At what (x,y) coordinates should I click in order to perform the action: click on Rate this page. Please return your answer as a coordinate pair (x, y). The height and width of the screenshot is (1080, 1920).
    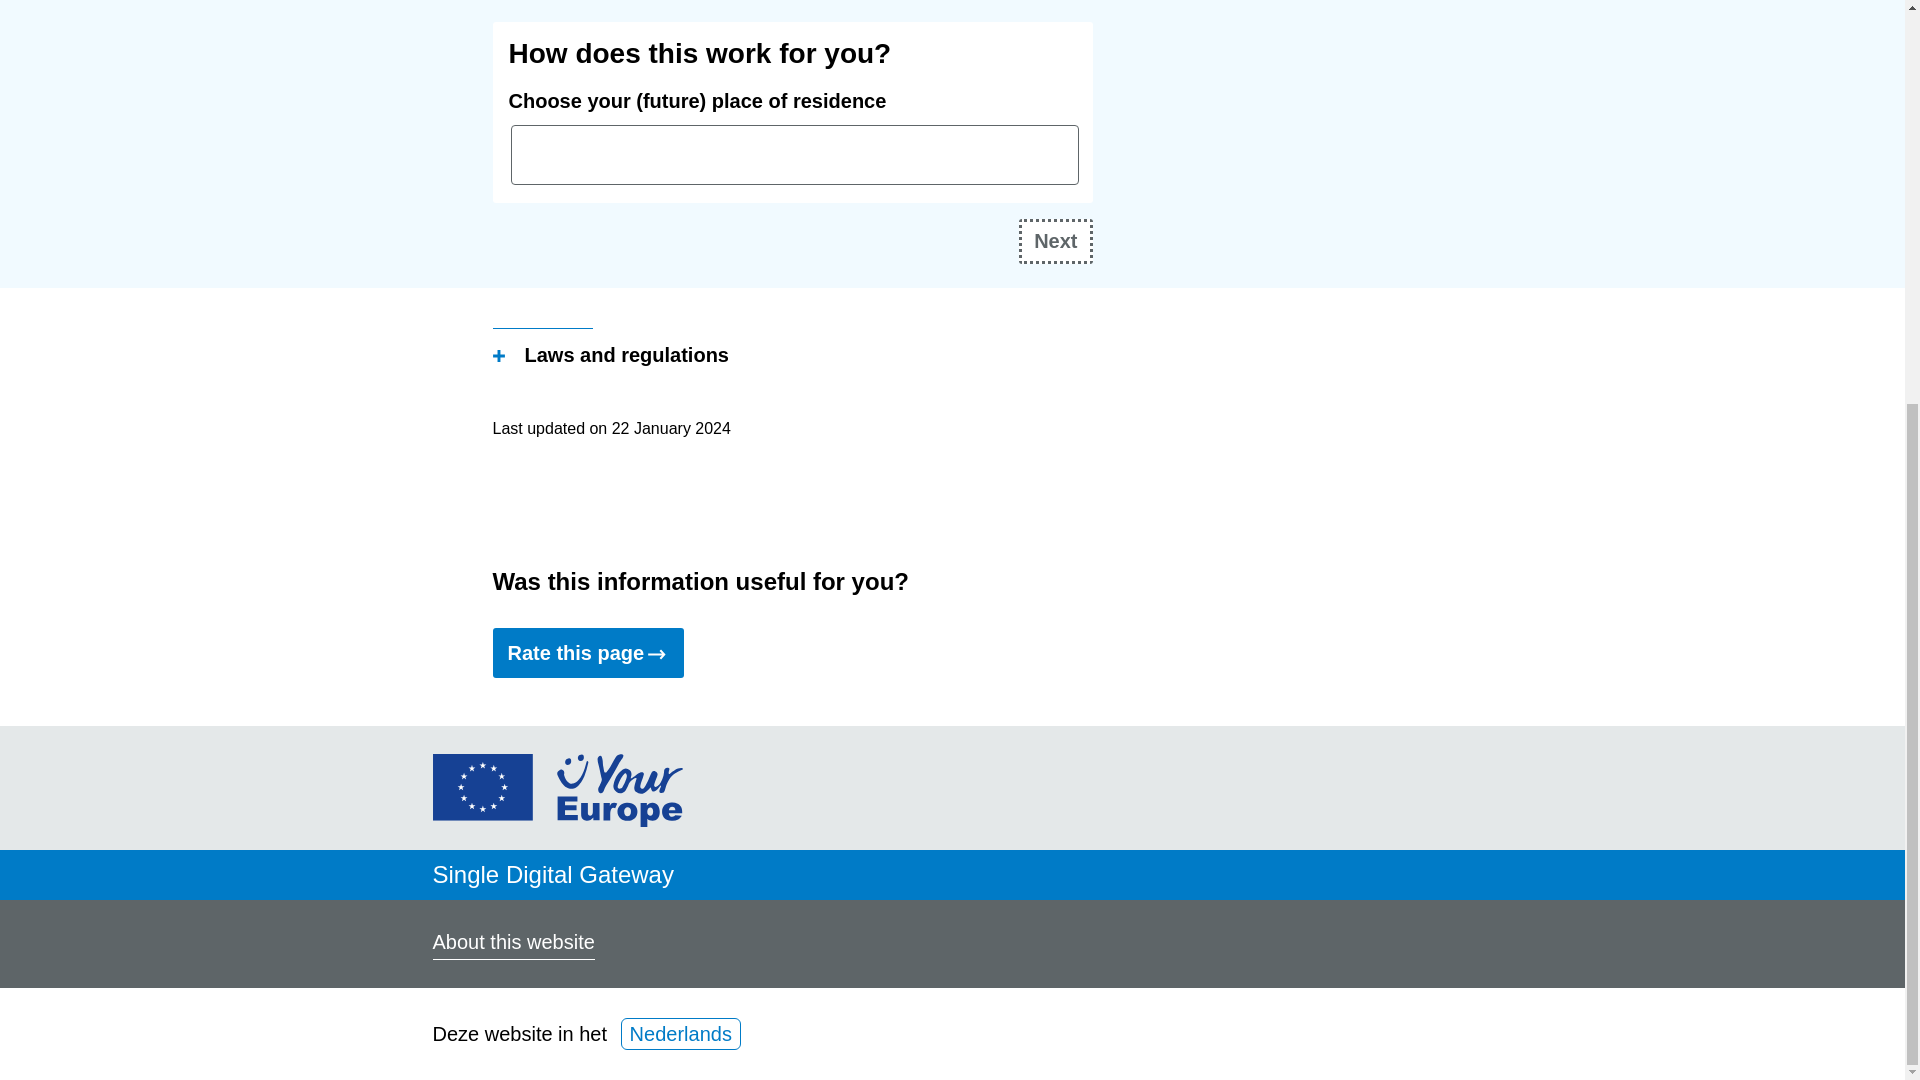
    Looking at the image, I should click on (587, 652).